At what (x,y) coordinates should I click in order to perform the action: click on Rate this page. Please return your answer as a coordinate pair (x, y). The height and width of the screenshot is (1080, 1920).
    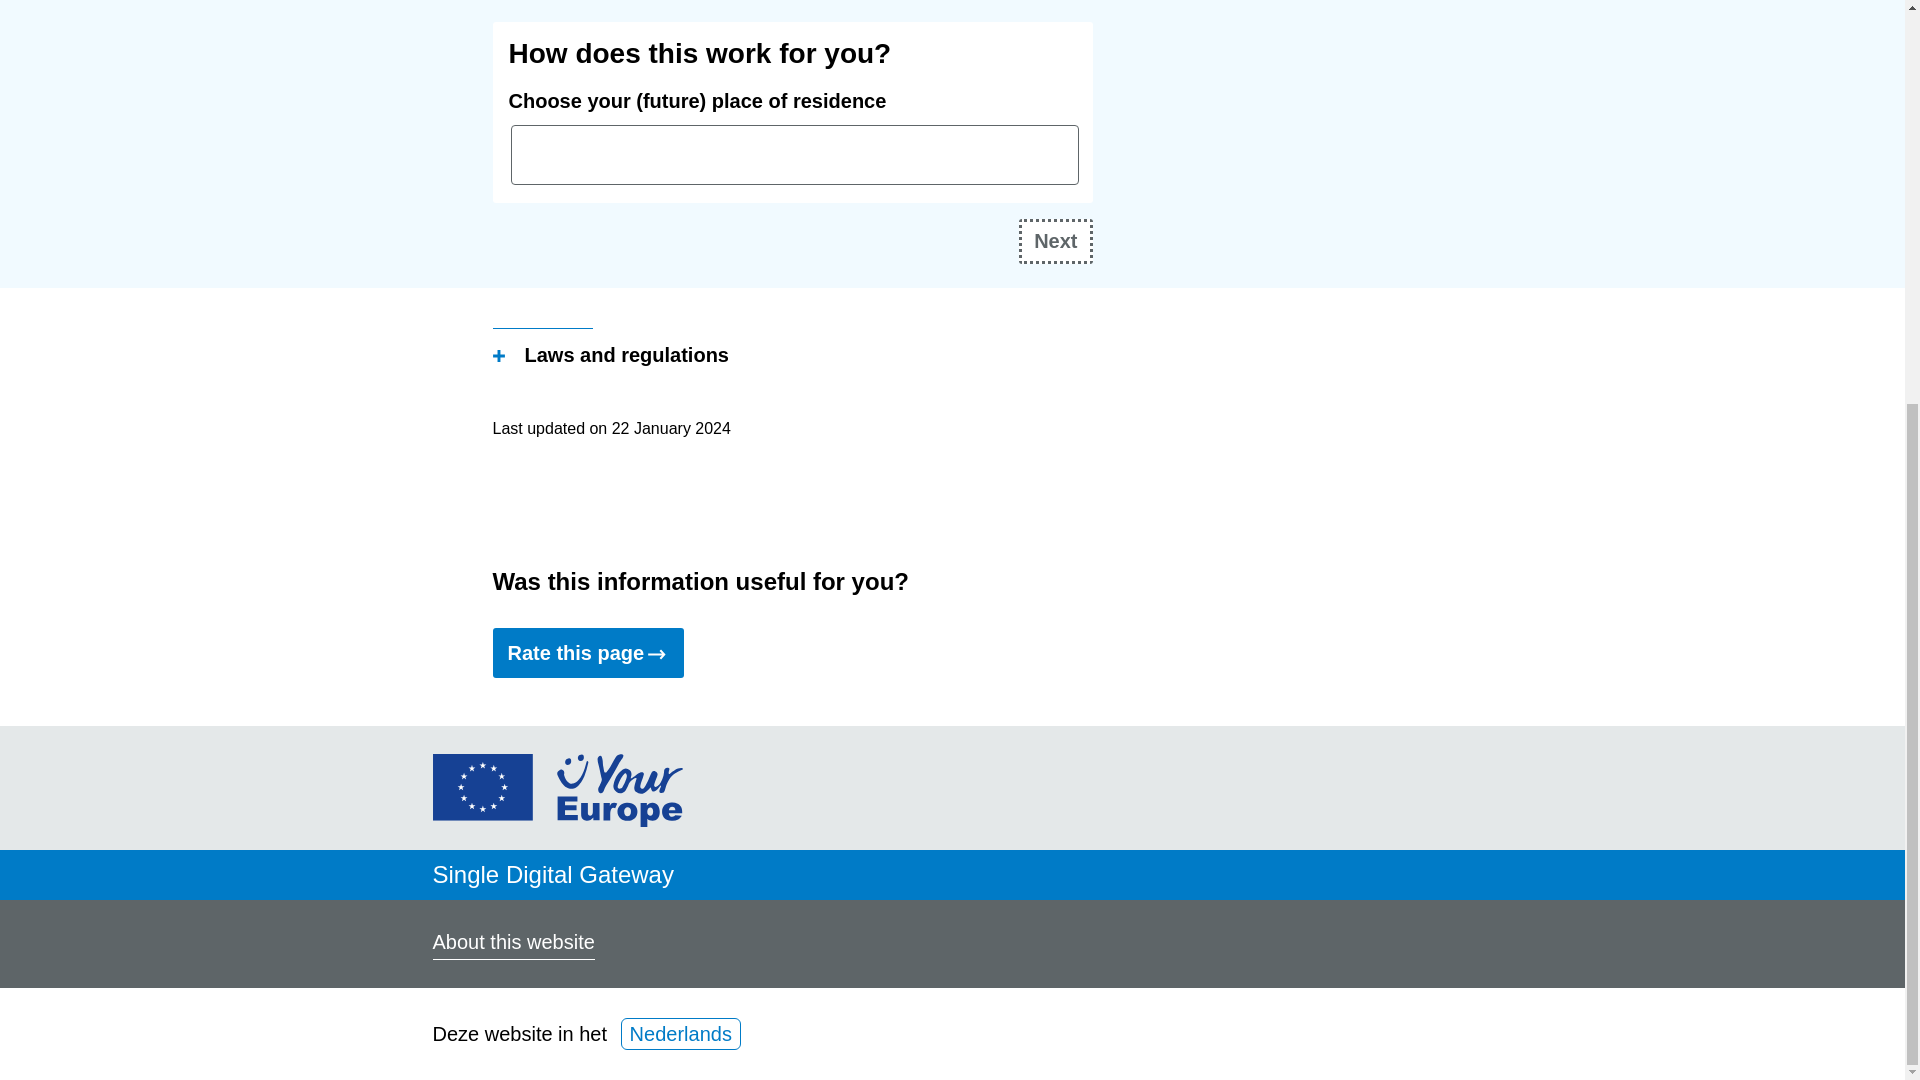
    Looking at the image, I should click on (587, 652).